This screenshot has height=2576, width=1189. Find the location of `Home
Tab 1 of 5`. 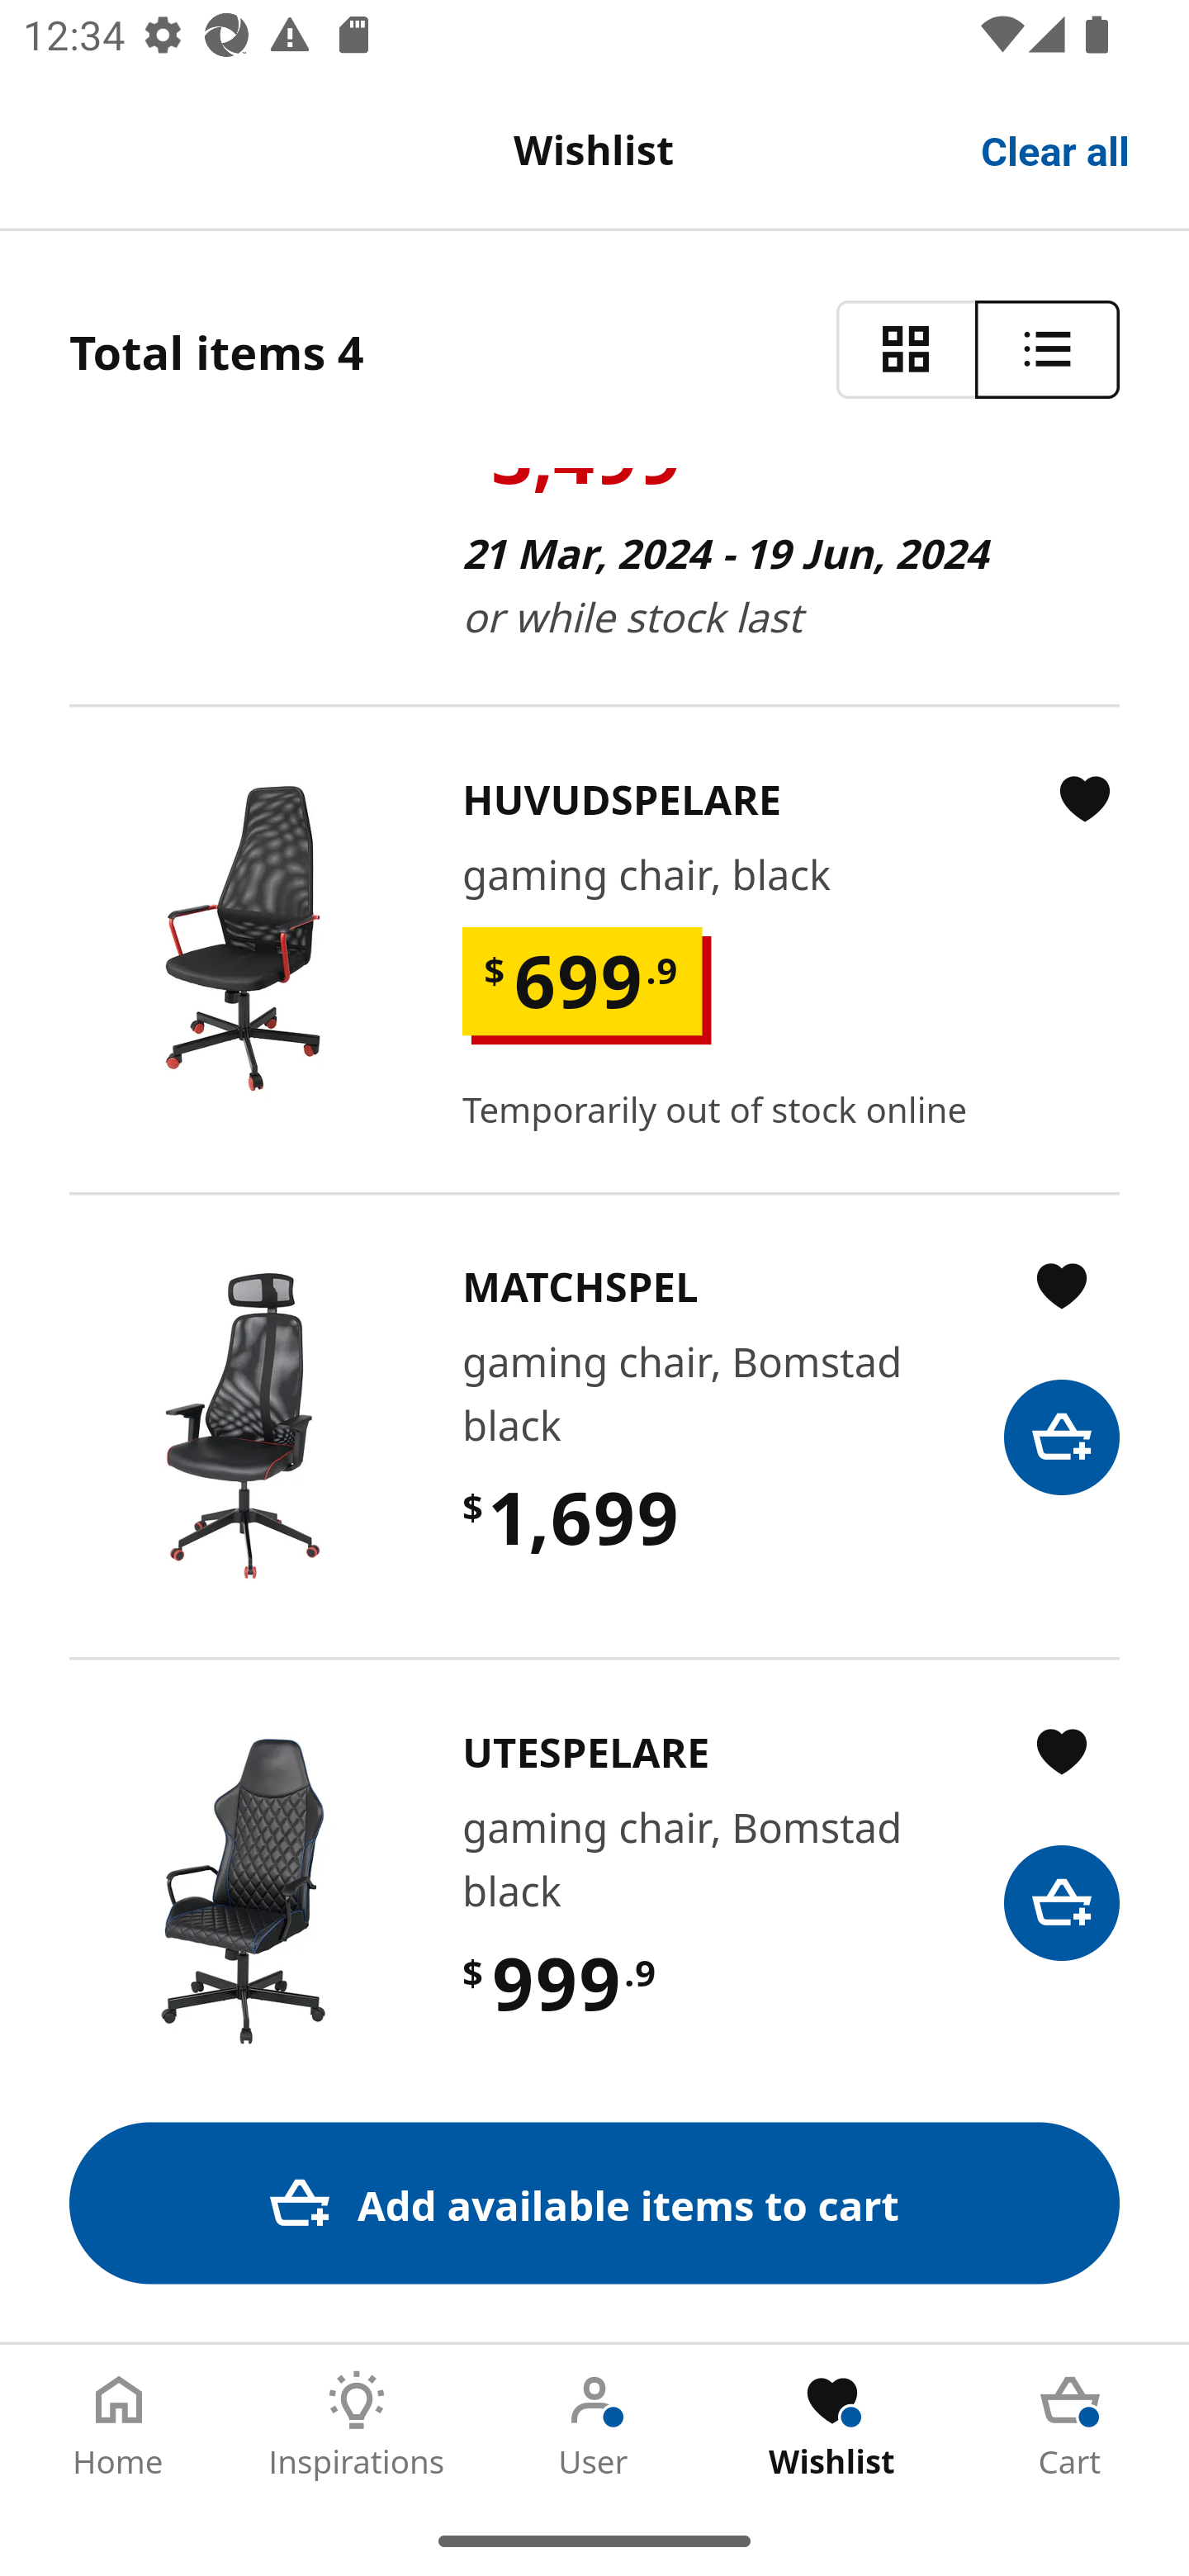

Home
Tab 1 of 5 is located at coordinates (119, 2425).